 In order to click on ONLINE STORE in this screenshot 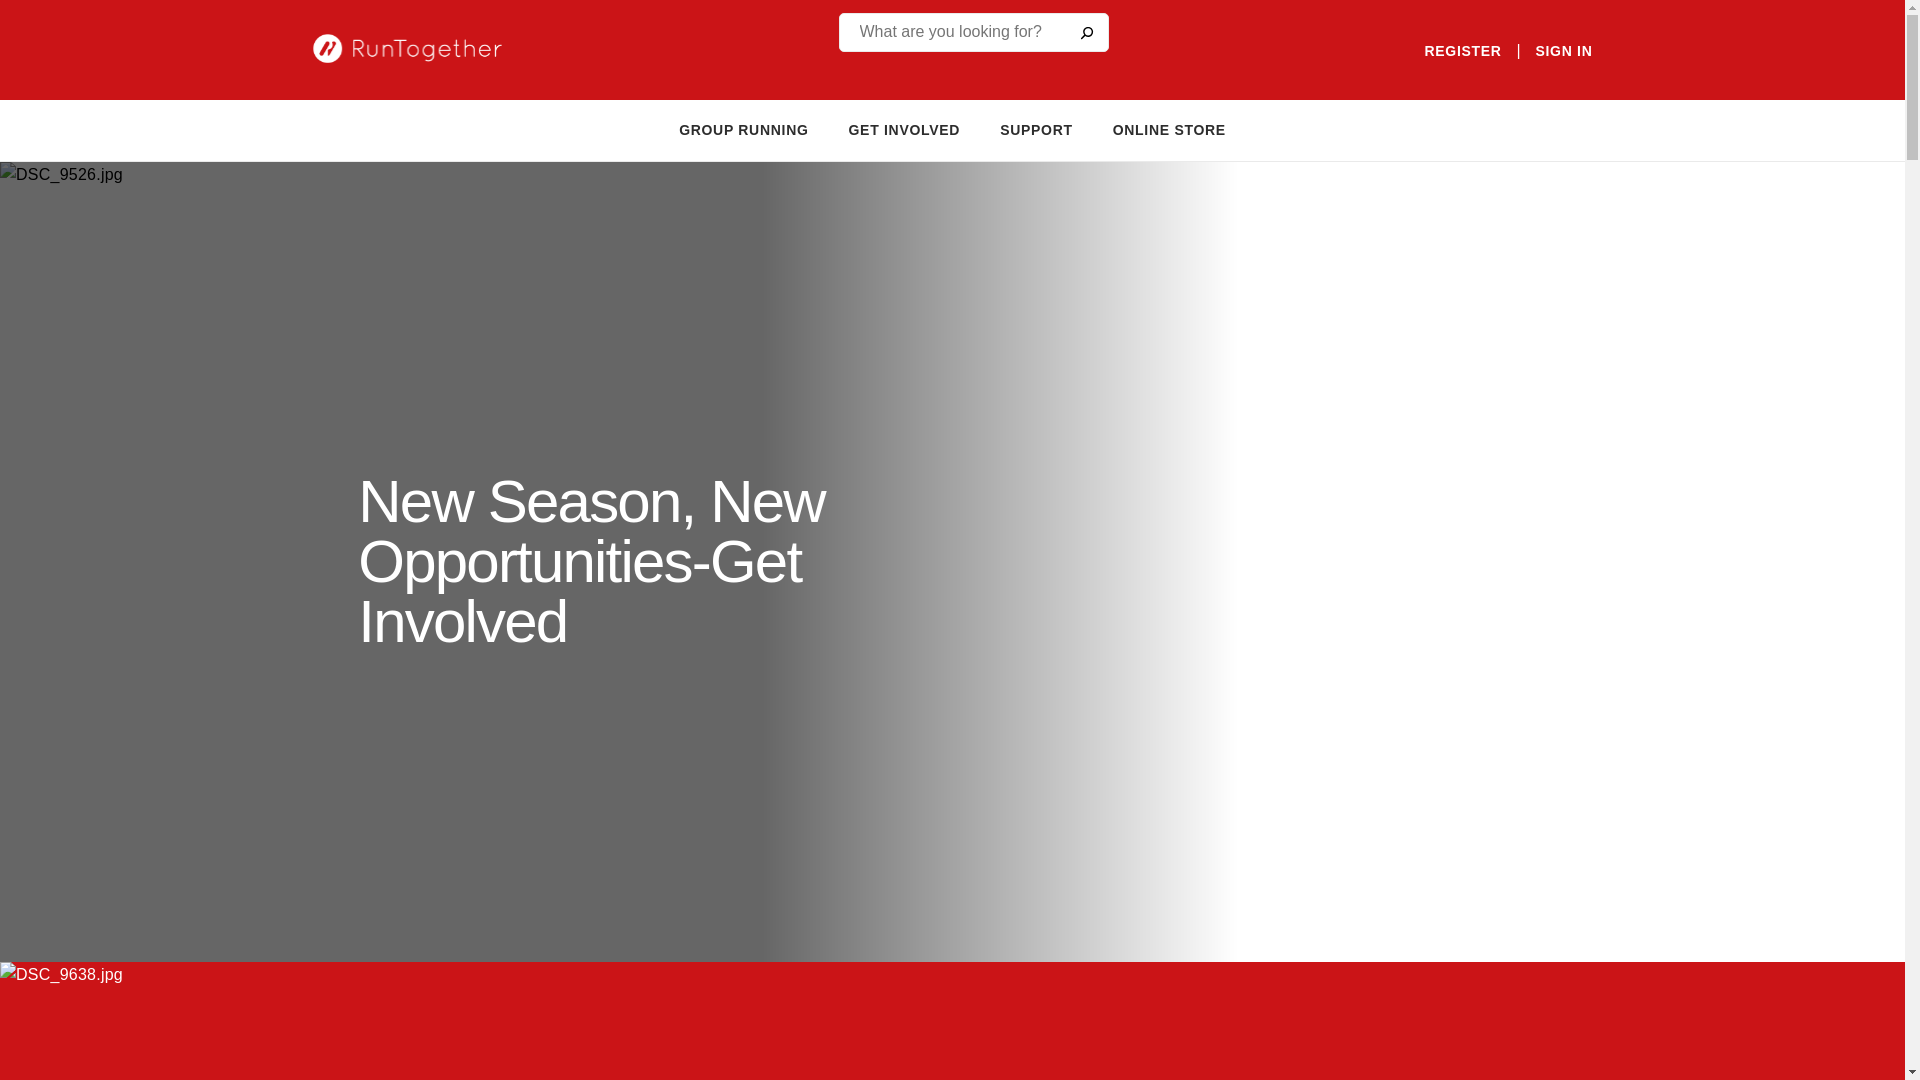, I will do `click(1170, 131)`.